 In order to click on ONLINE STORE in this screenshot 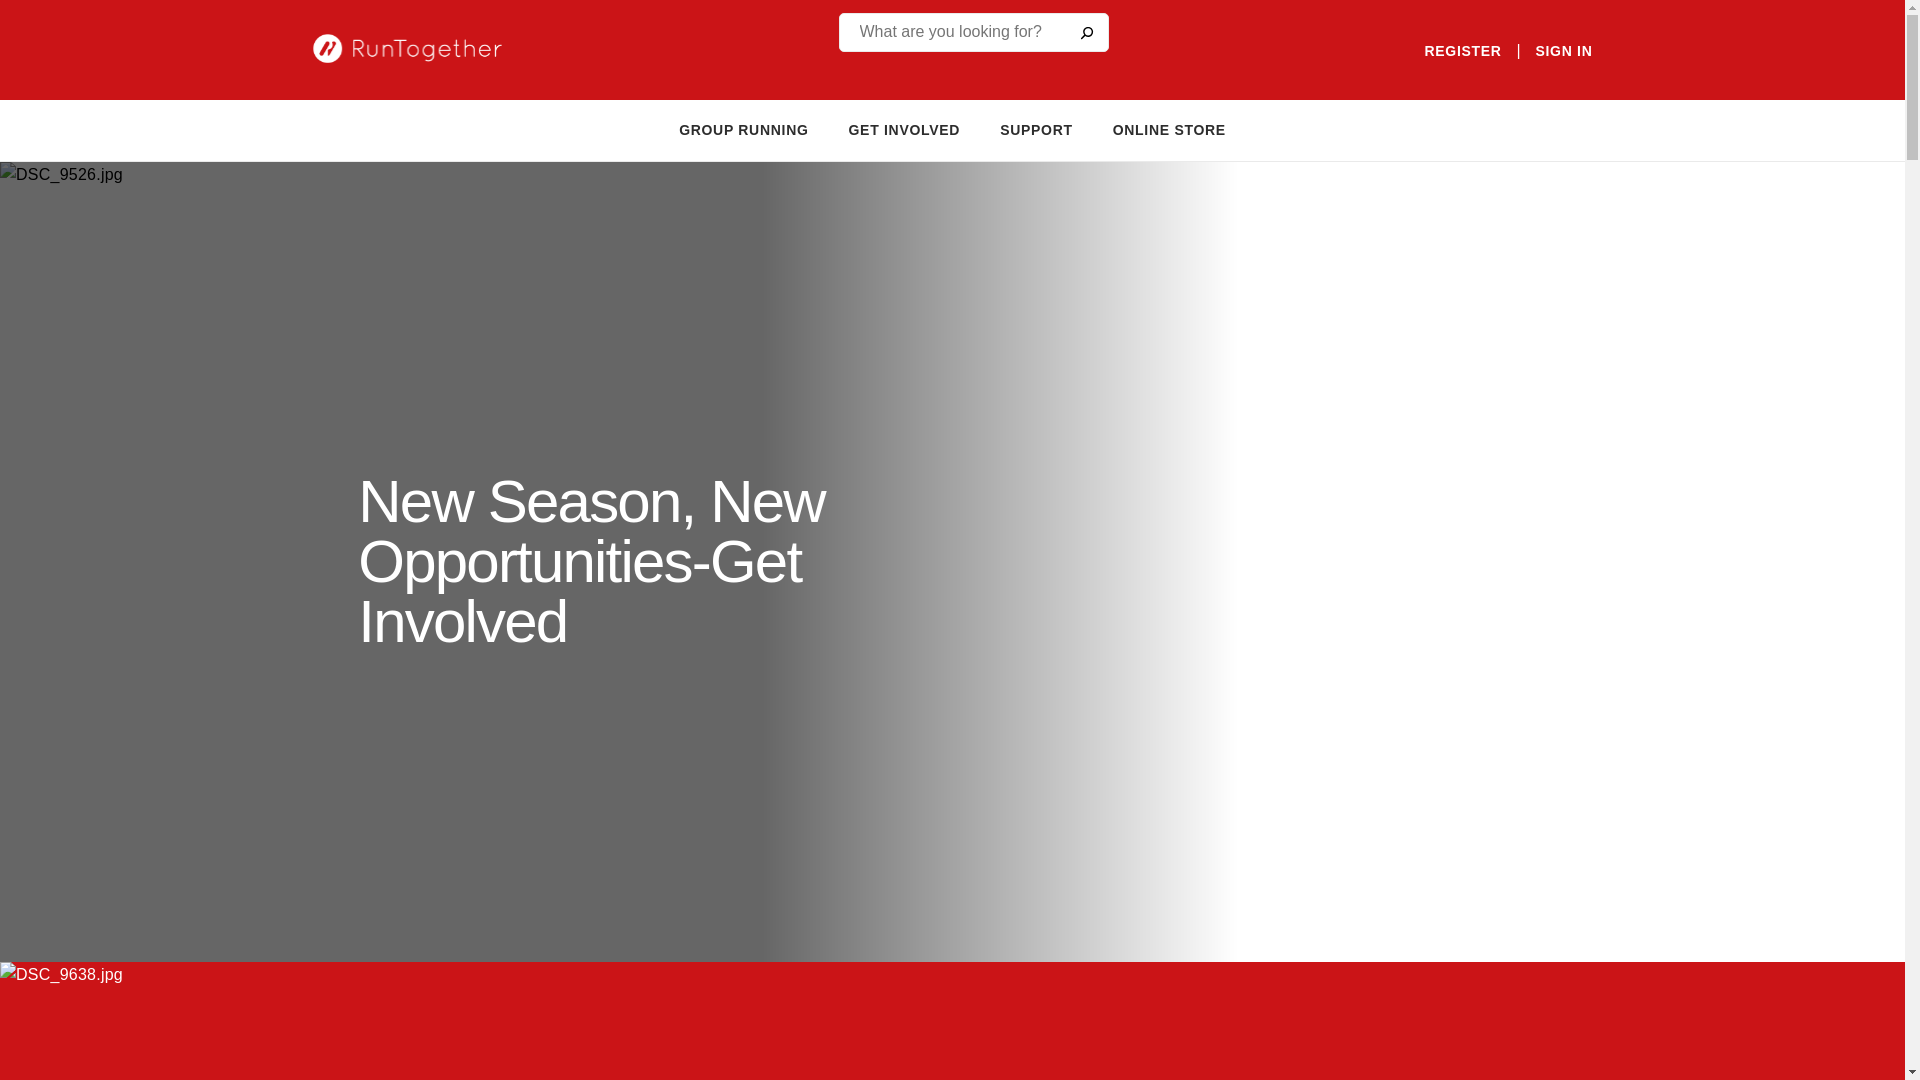, I will do `click(1170, 131)`.